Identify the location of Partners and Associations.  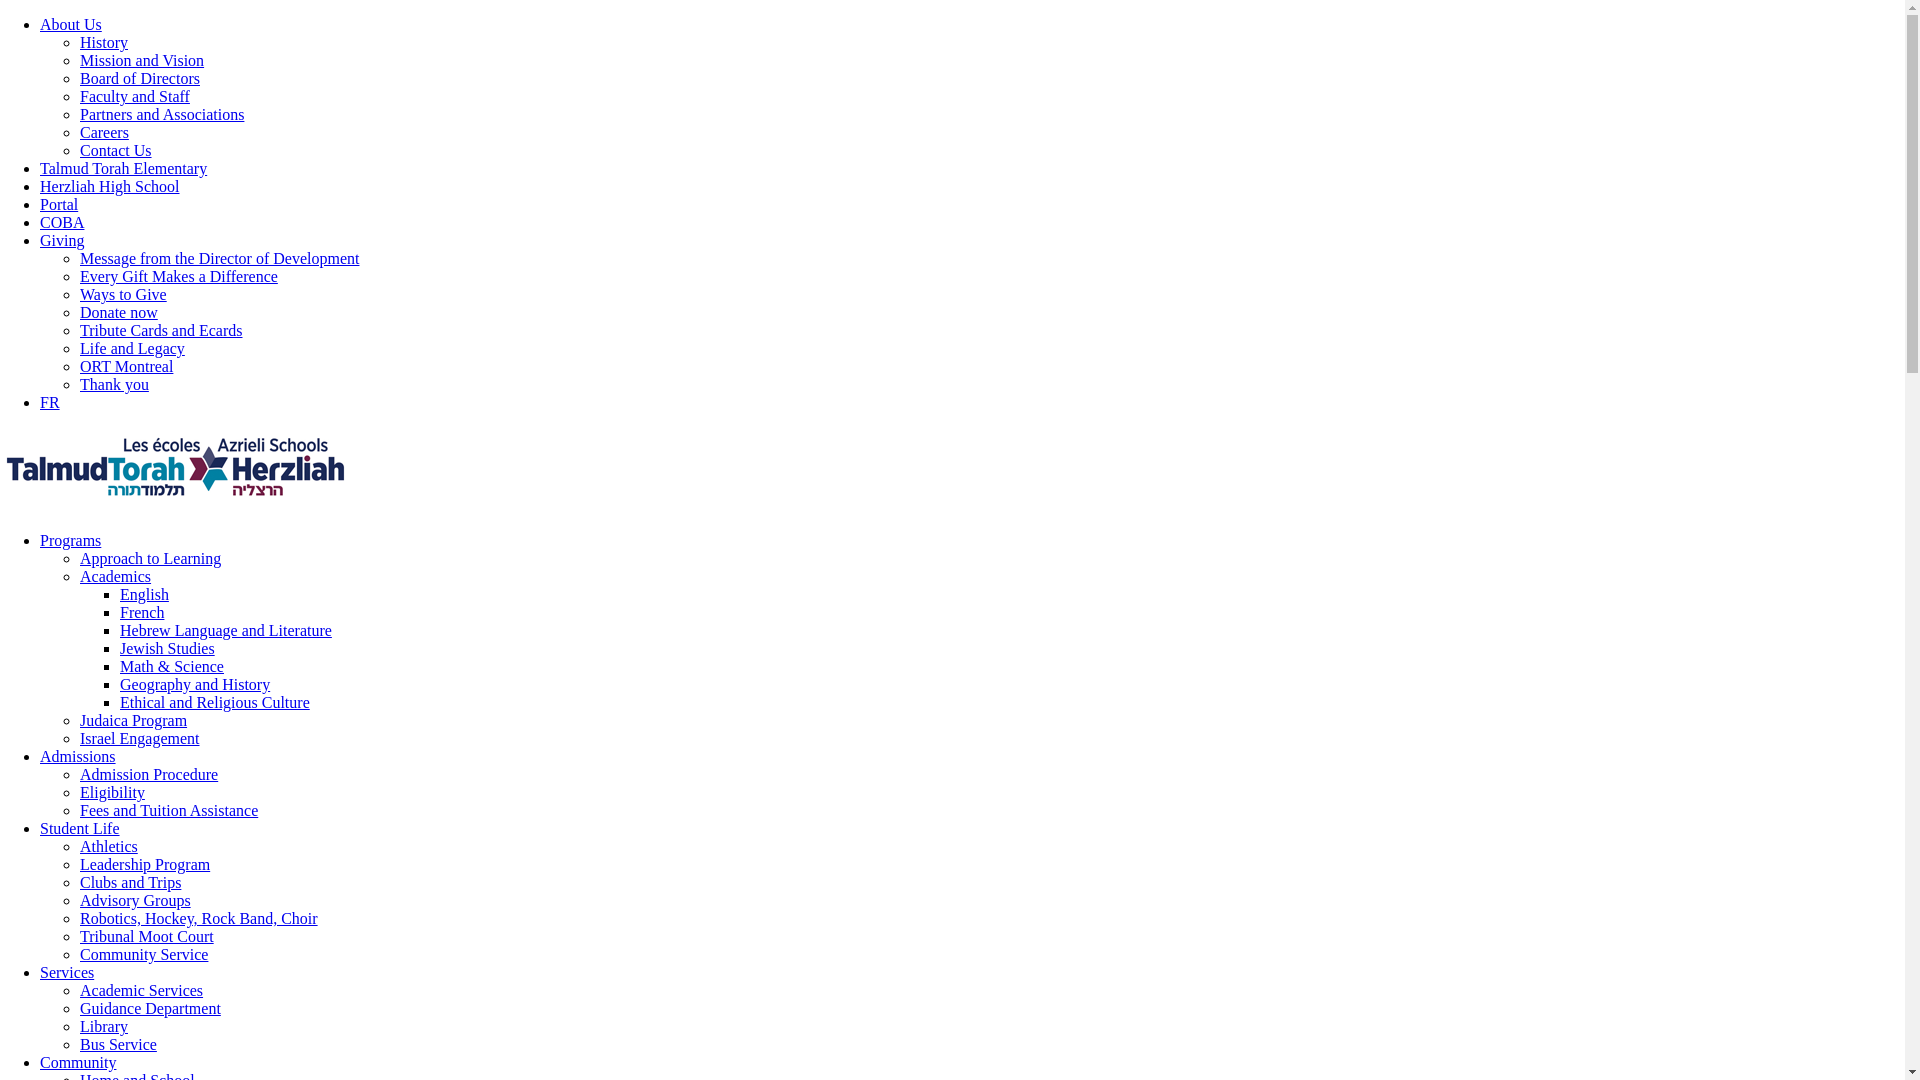
(162, 114).